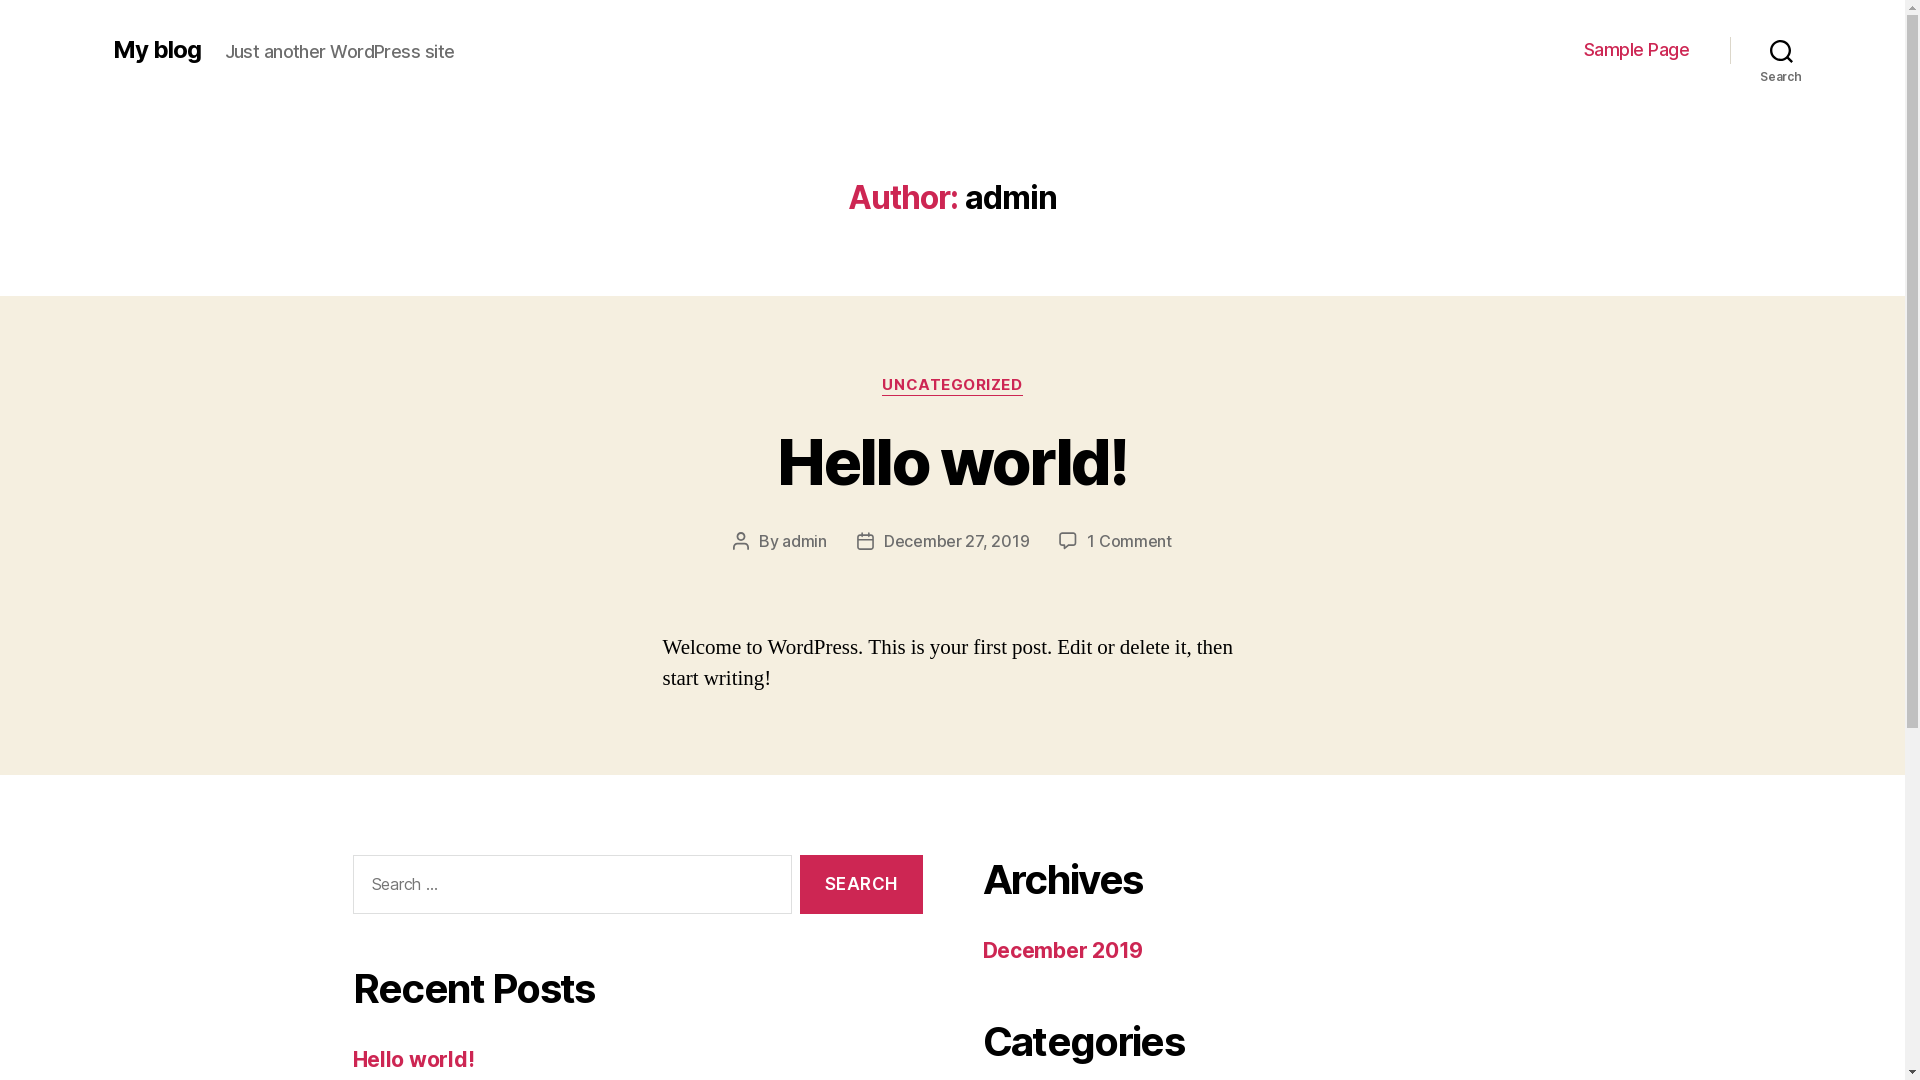  Describe the element at coordinates (1782, 50) in the screenshot. I see `Search` at that location.